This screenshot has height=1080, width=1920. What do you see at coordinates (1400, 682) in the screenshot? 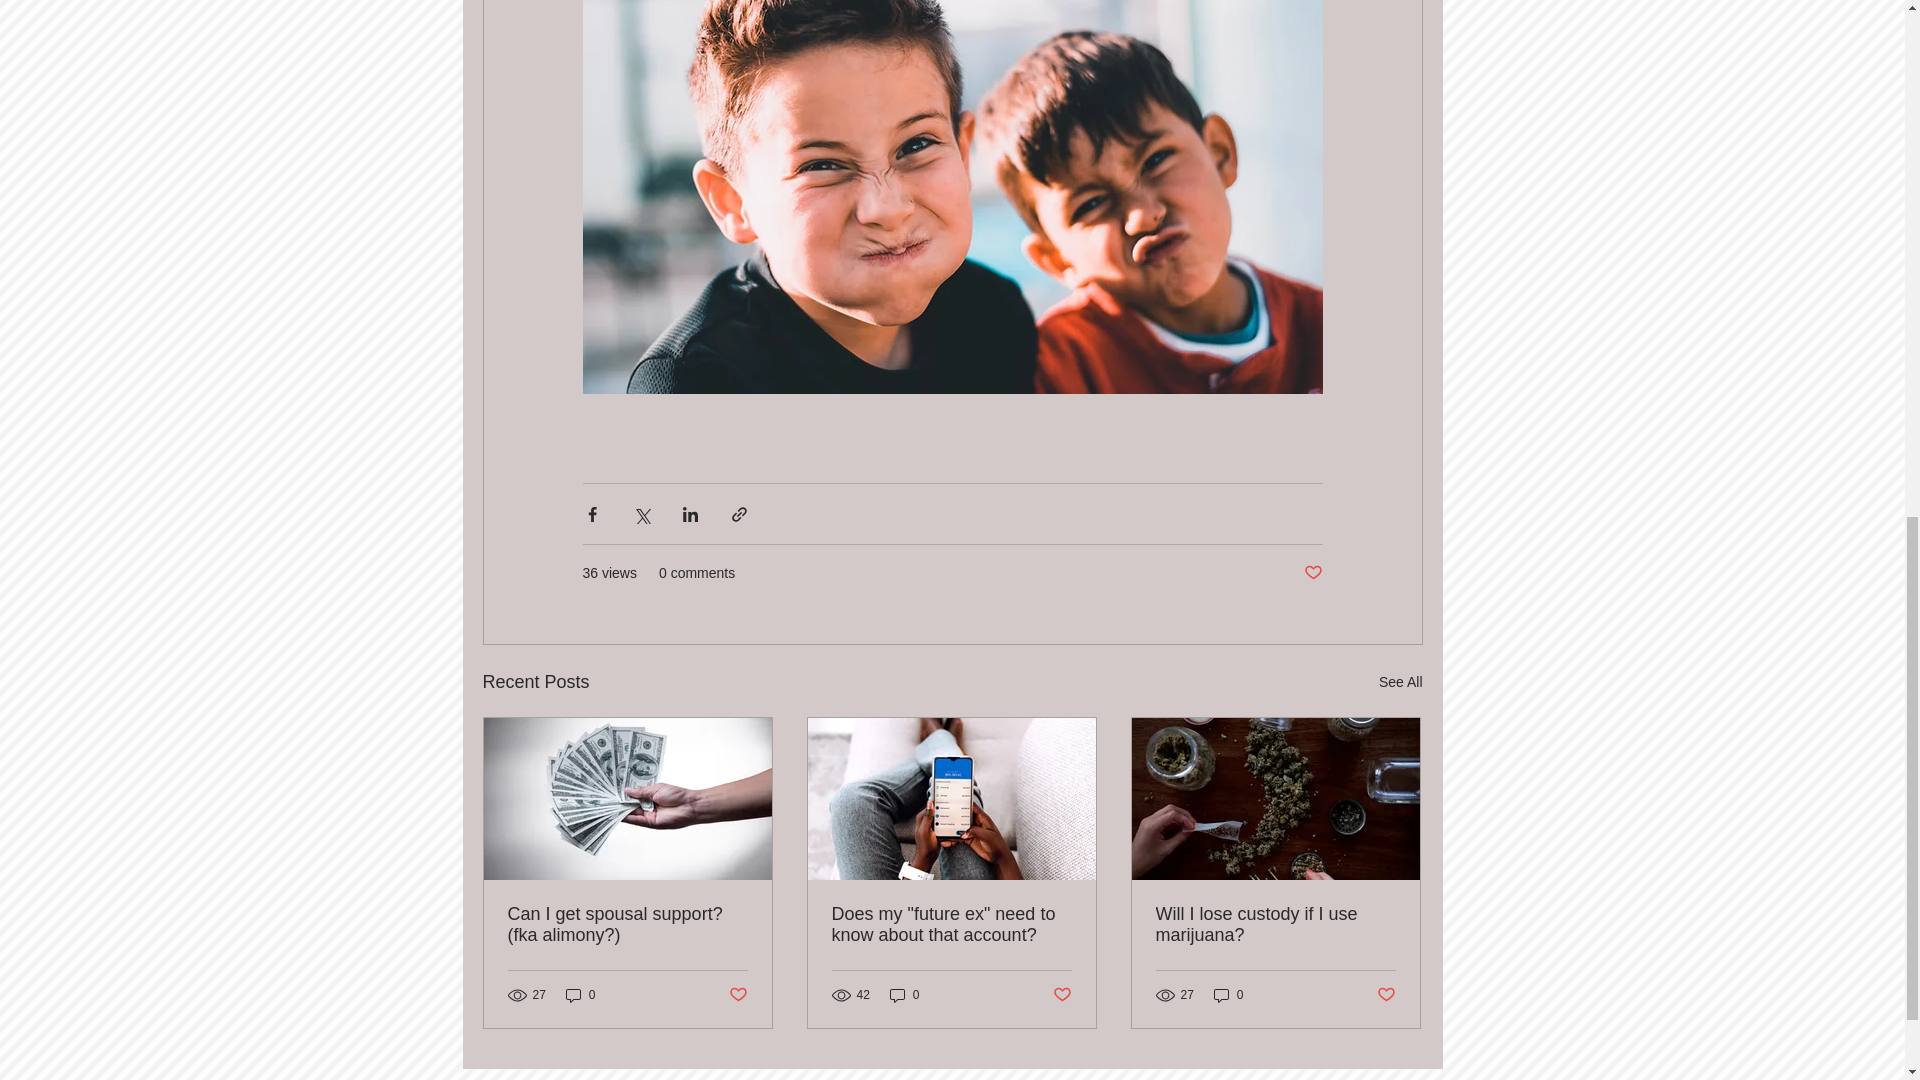
I see `See All` at bounding box center [1400, 682].